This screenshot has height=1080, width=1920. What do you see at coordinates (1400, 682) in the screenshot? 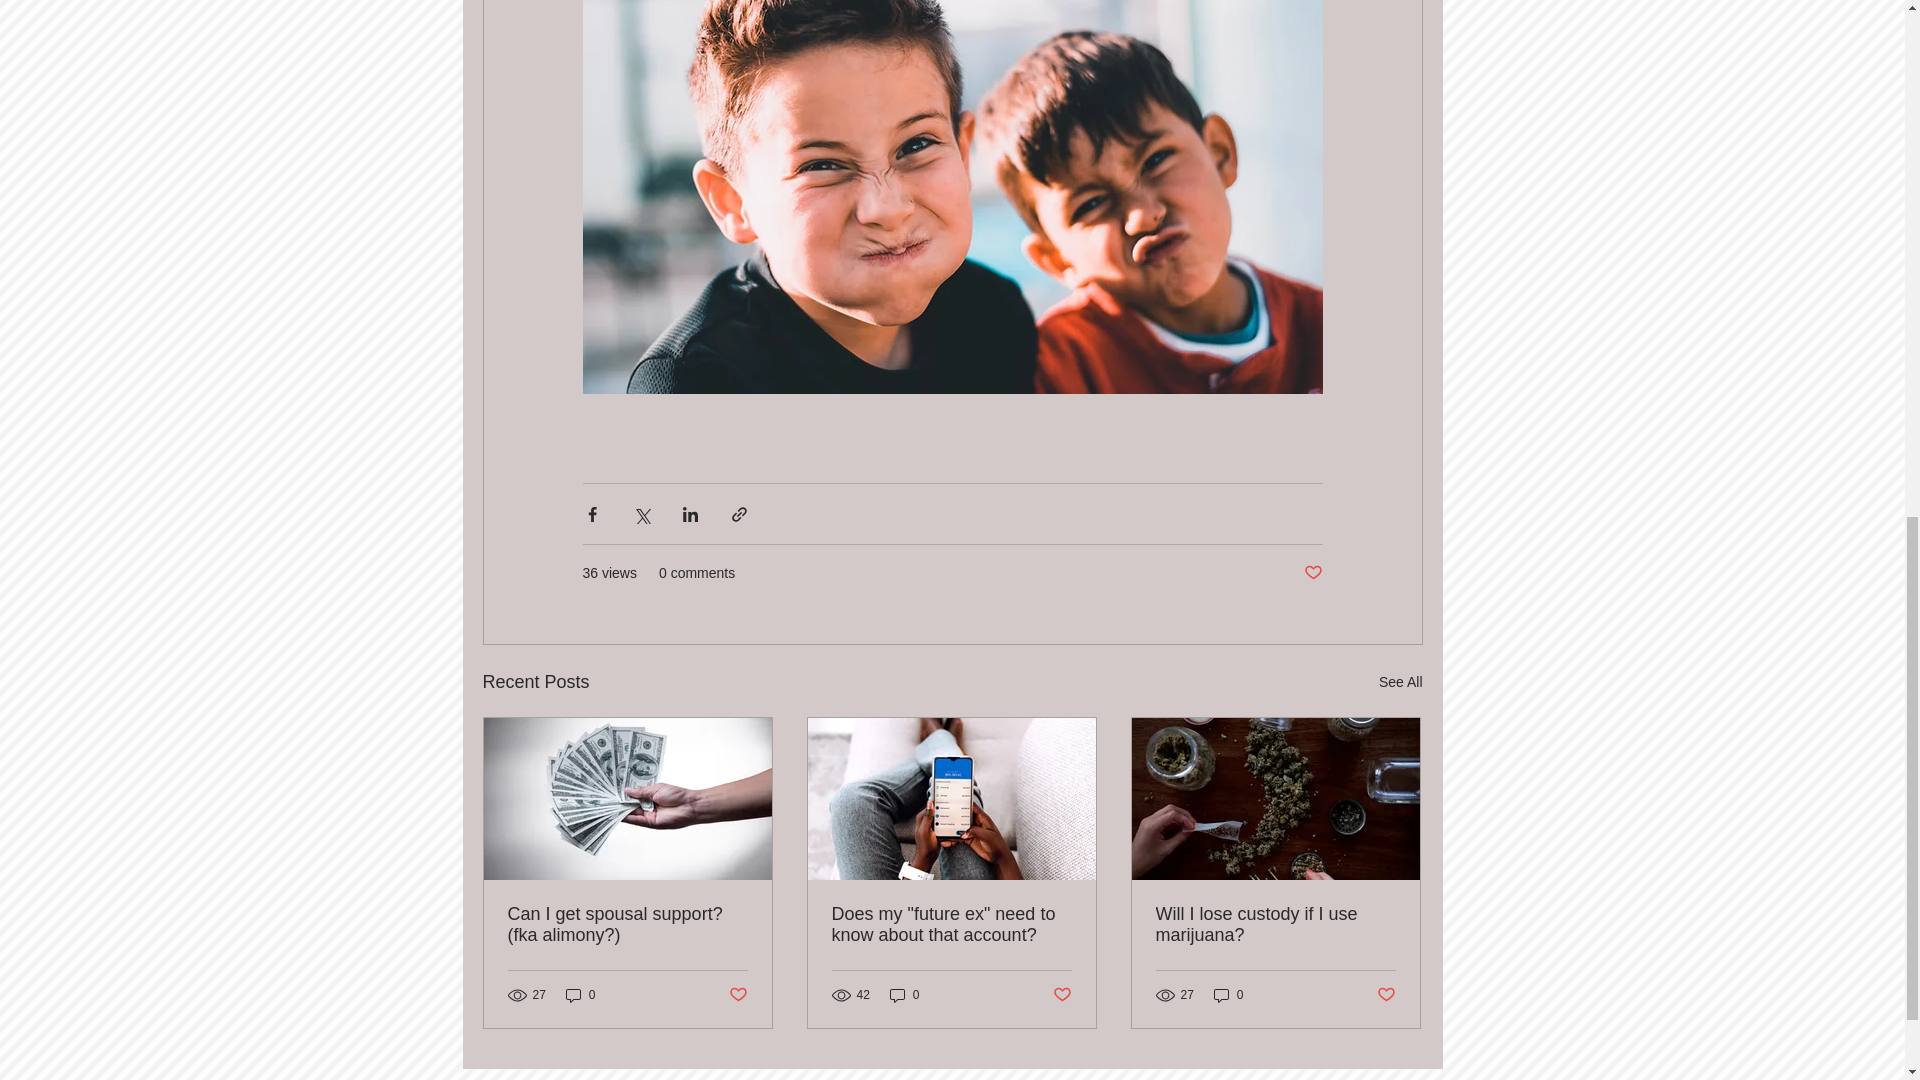
I see `See All` at bounding box center [1400, 682].